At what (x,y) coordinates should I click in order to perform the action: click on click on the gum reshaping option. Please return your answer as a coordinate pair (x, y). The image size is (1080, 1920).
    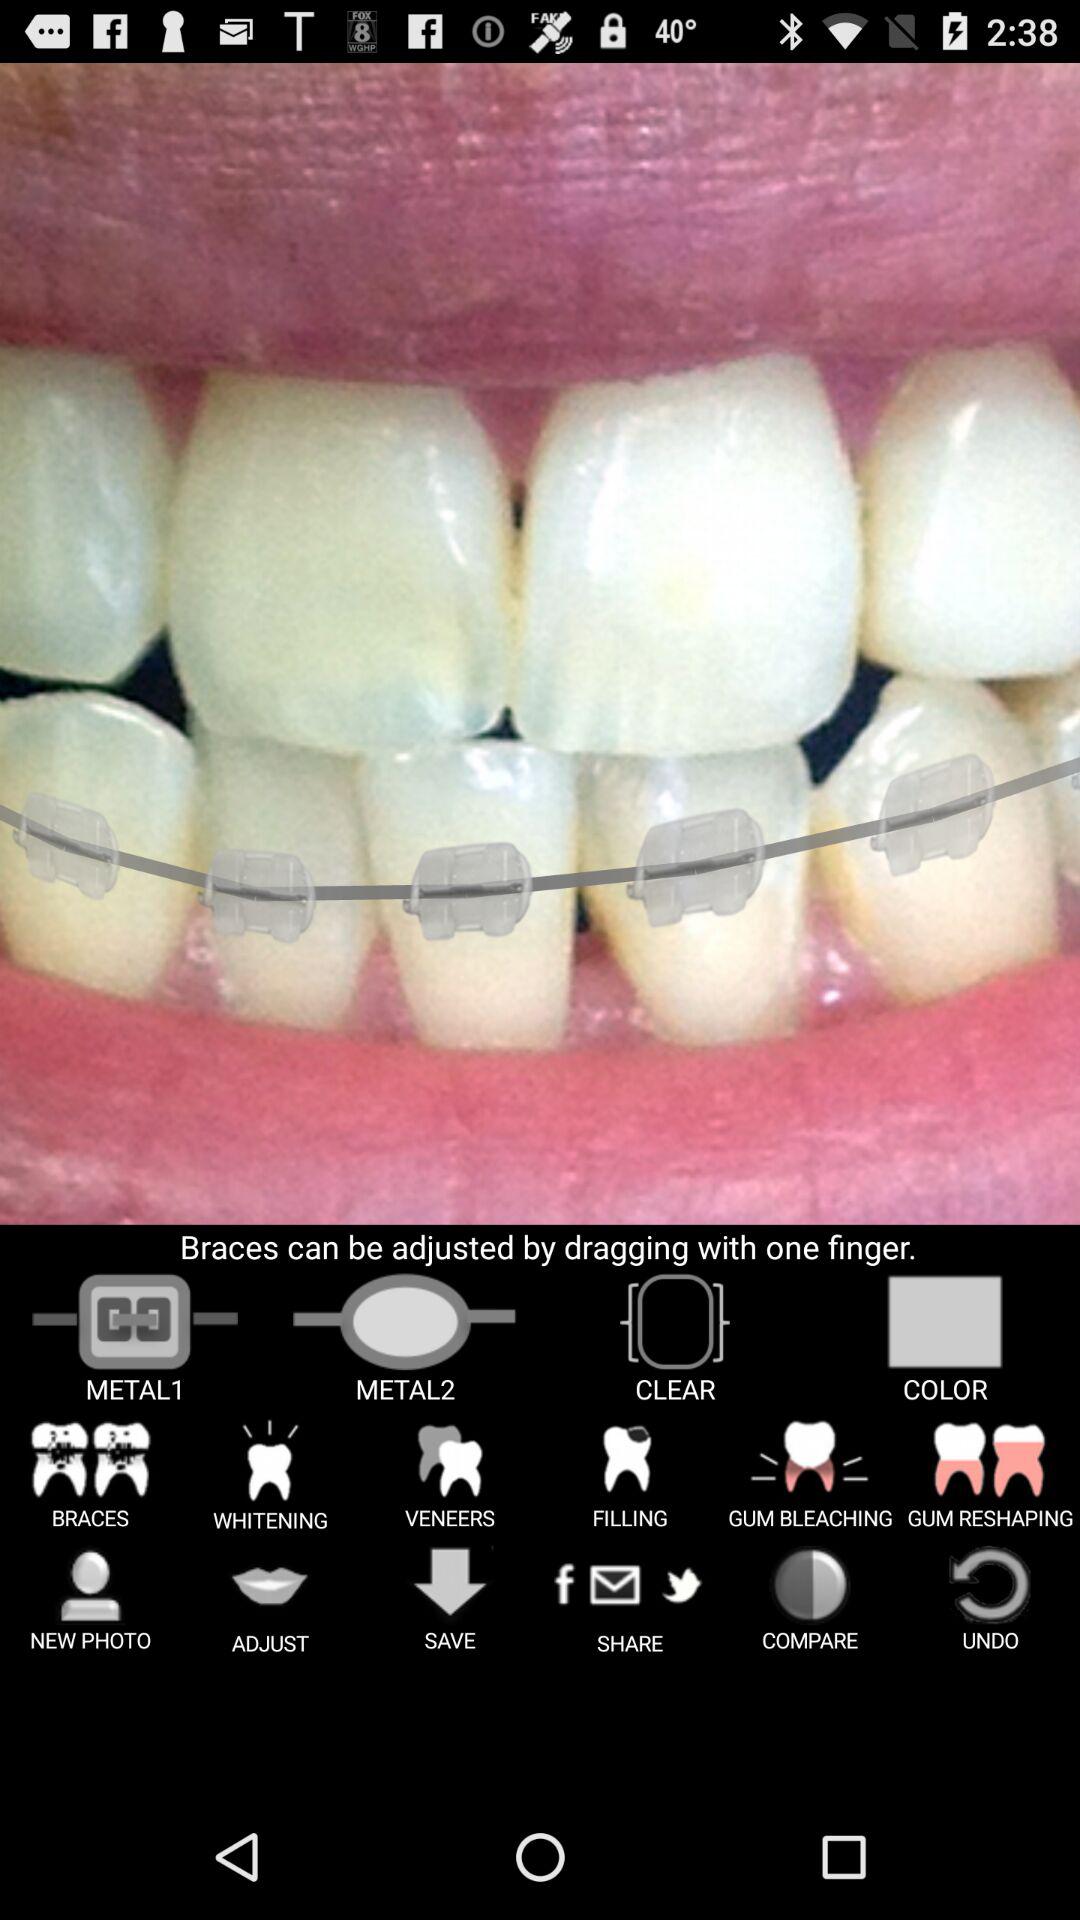
    Looking at the image, I should click on (990, 1474).